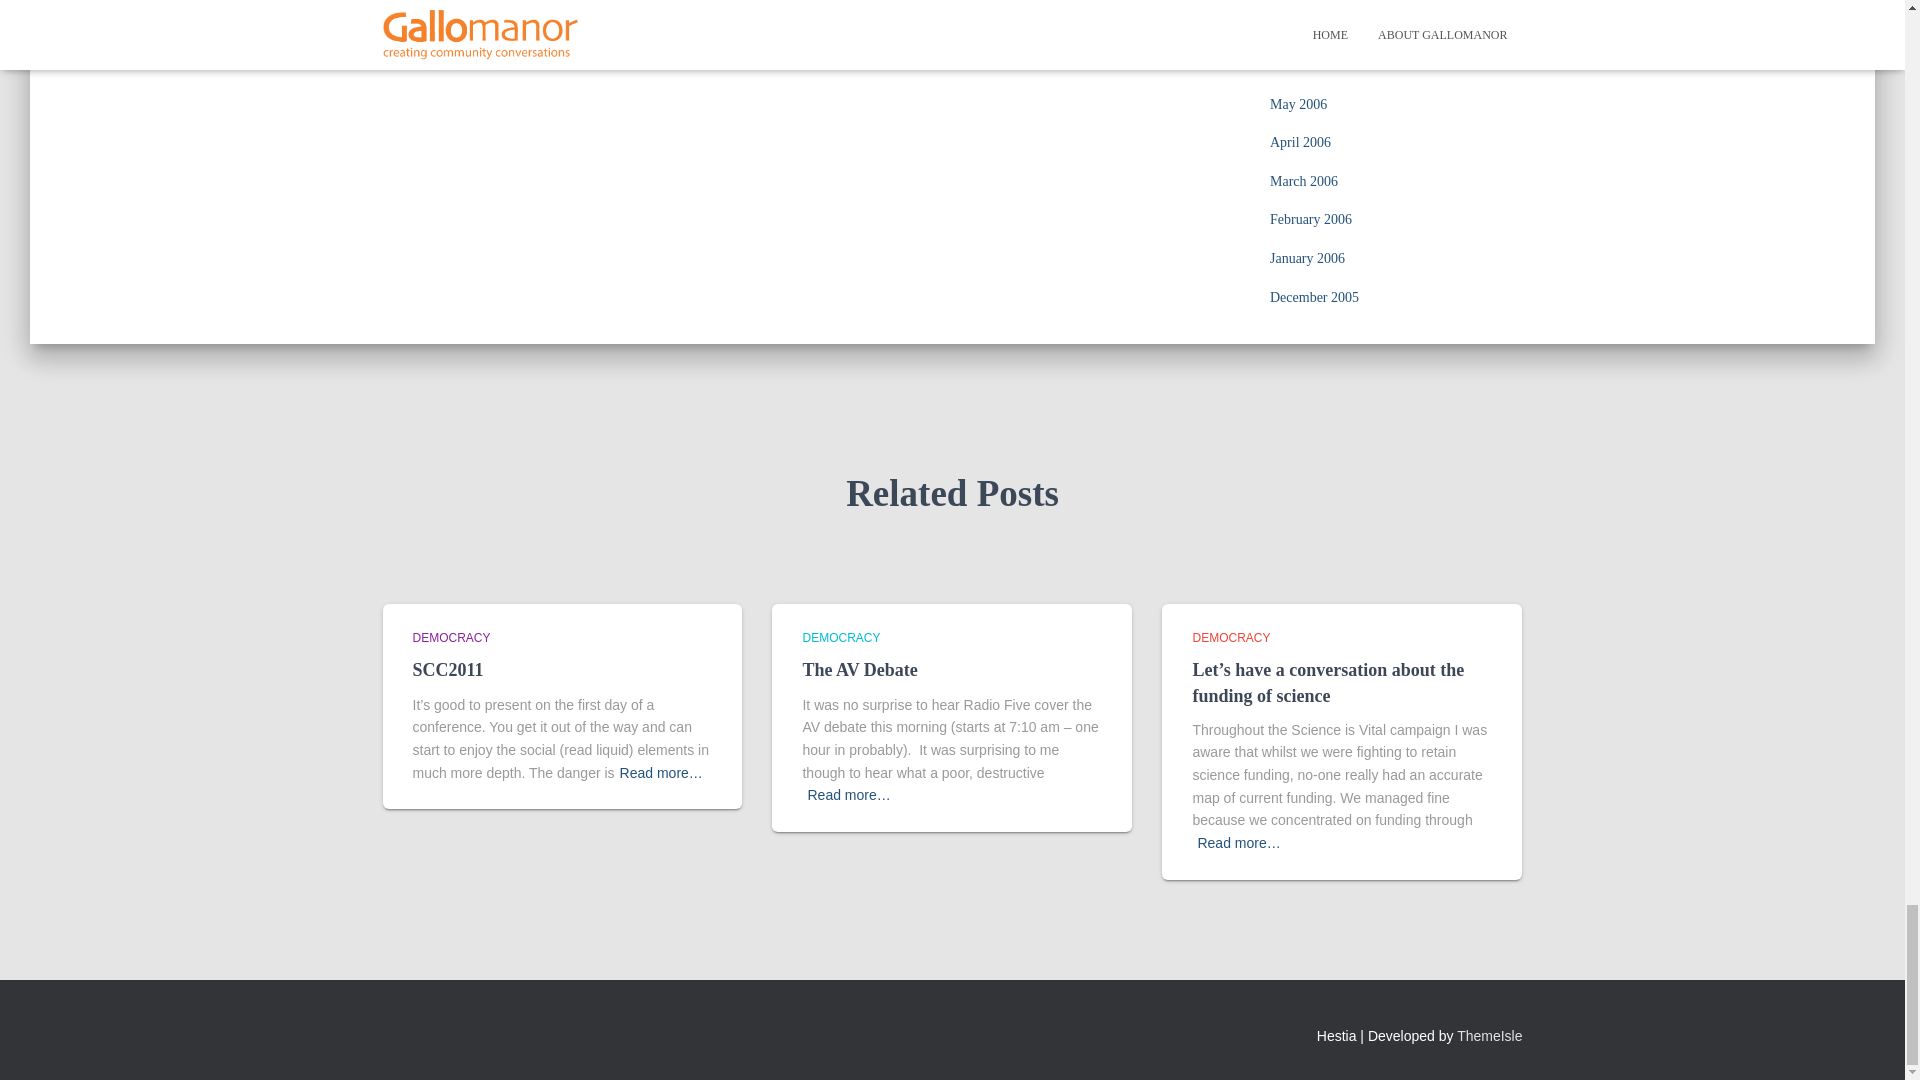  What do you see at coordinates (1230, 637) in the screenshot?
I see `View all posts in Democracy` at bounding box center [1230, 637].